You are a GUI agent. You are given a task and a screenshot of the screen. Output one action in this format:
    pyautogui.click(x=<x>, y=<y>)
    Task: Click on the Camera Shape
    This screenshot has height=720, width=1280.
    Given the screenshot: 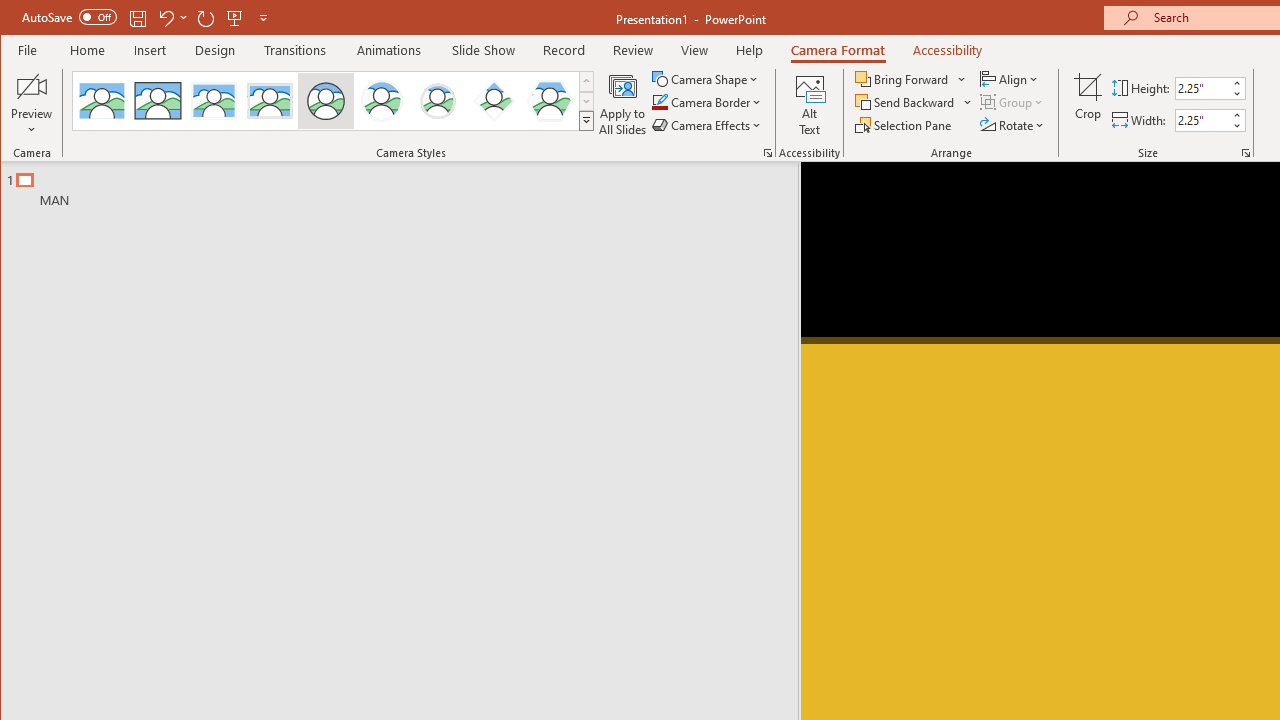 What is the action you would take?
    pyautogui.click(x=706, y=78)
    